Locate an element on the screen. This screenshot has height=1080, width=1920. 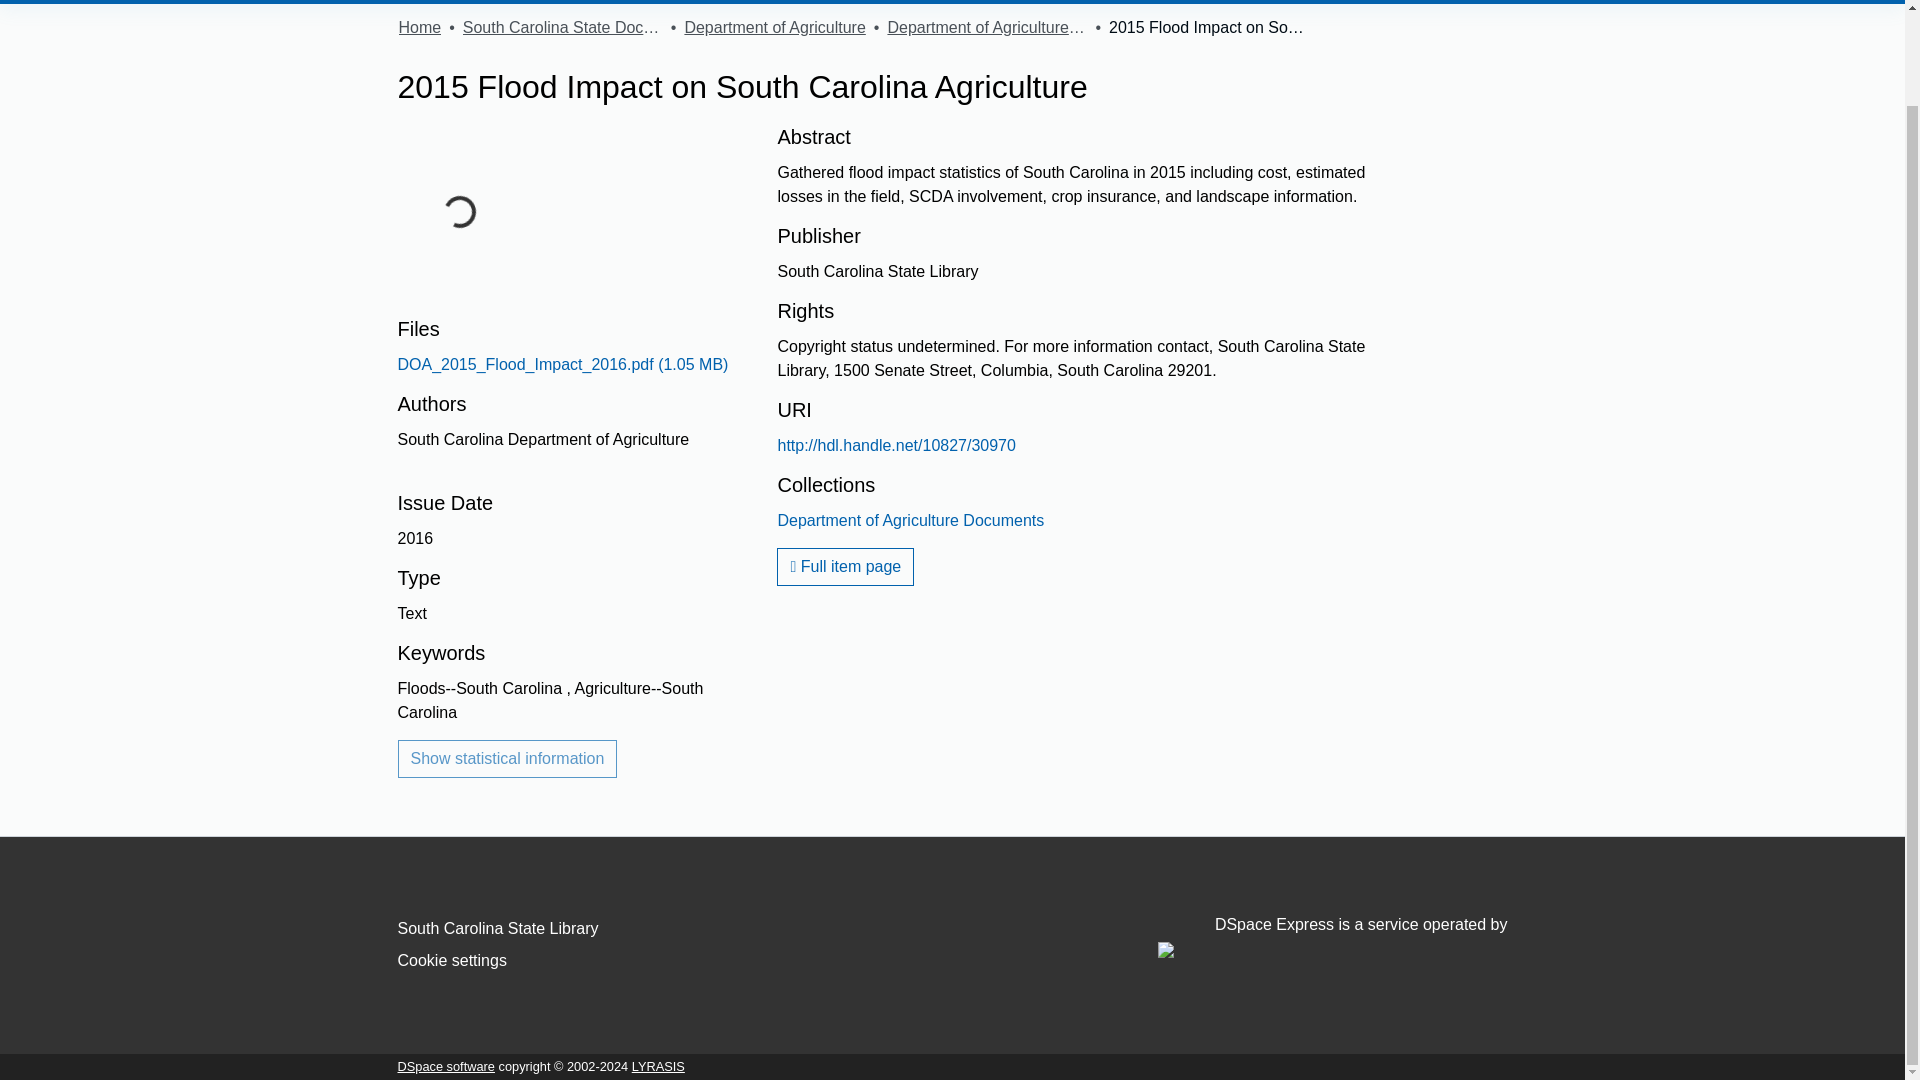
South Carolina State Documents Depository is located at coordinates (562, 28).